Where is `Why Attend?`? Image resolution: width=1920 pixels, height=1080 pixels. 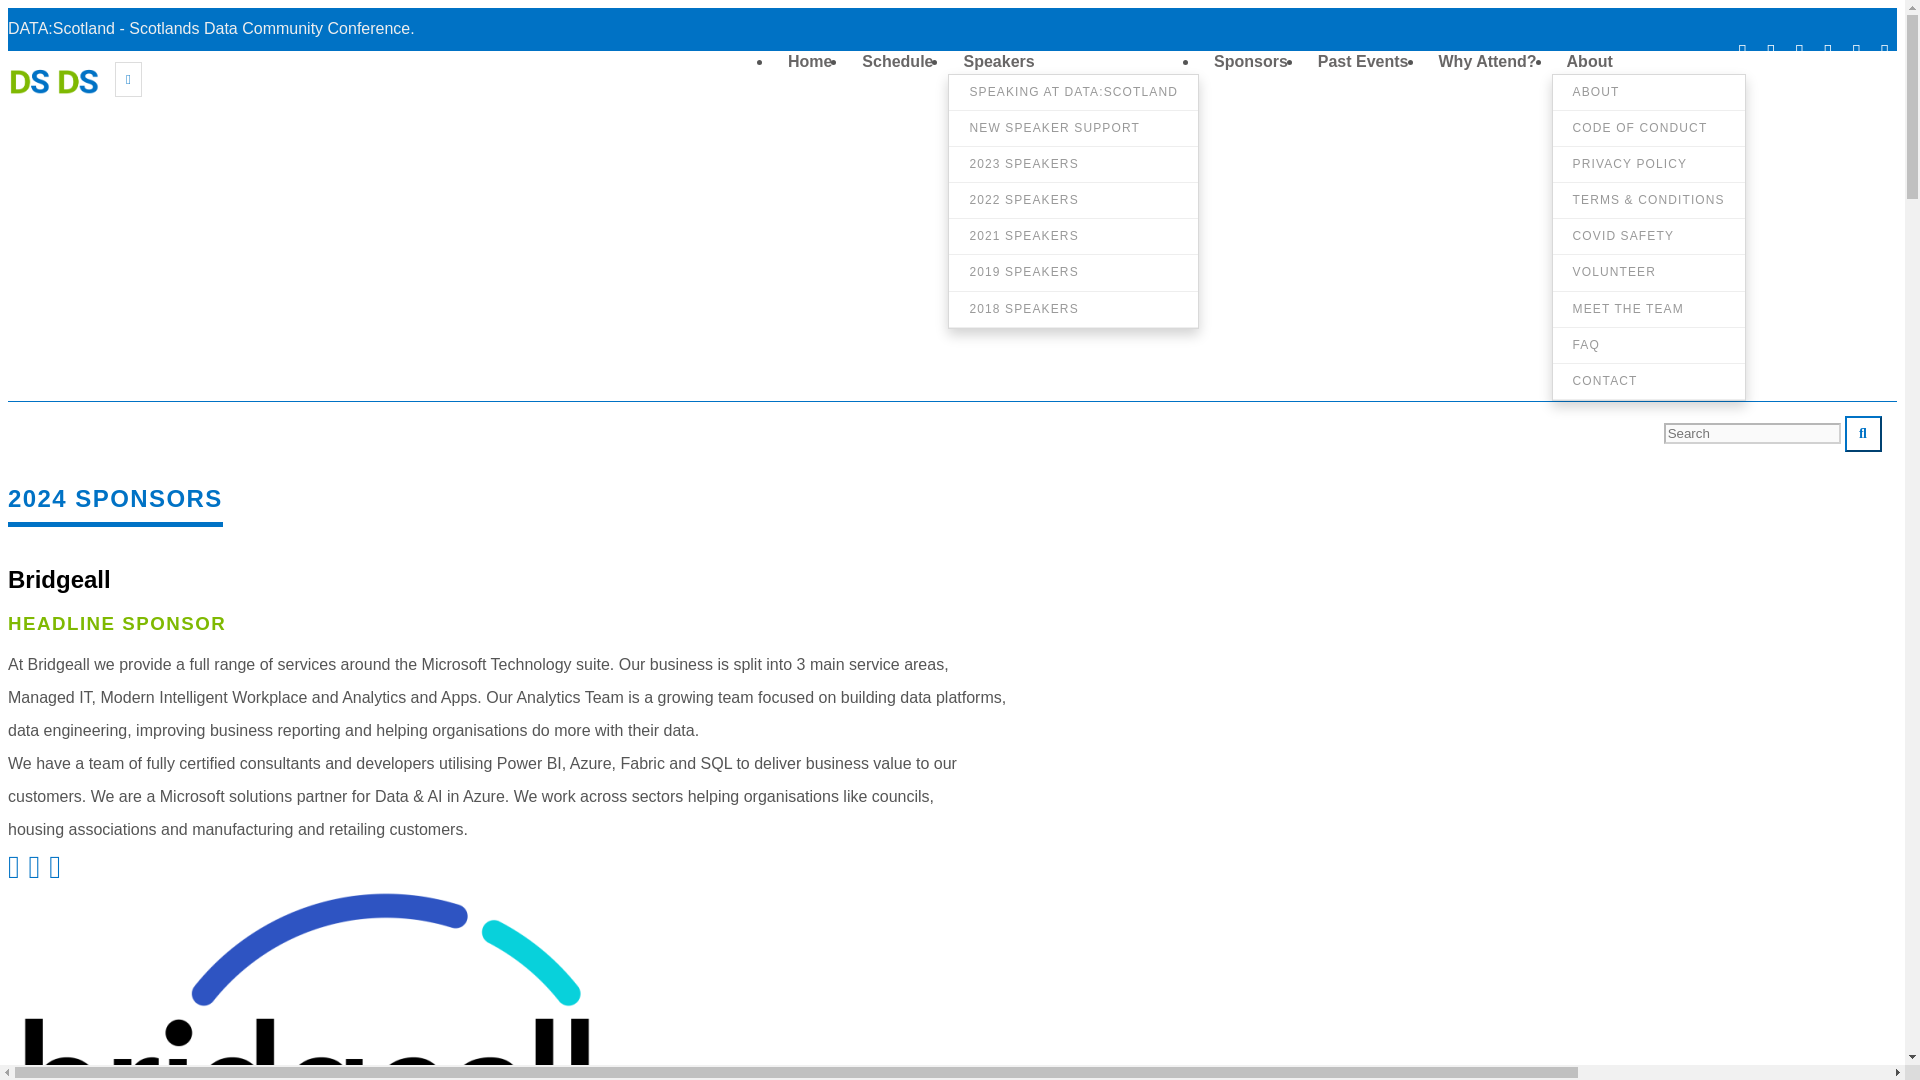 Why Attend? is located at coordinates (1488, 58).